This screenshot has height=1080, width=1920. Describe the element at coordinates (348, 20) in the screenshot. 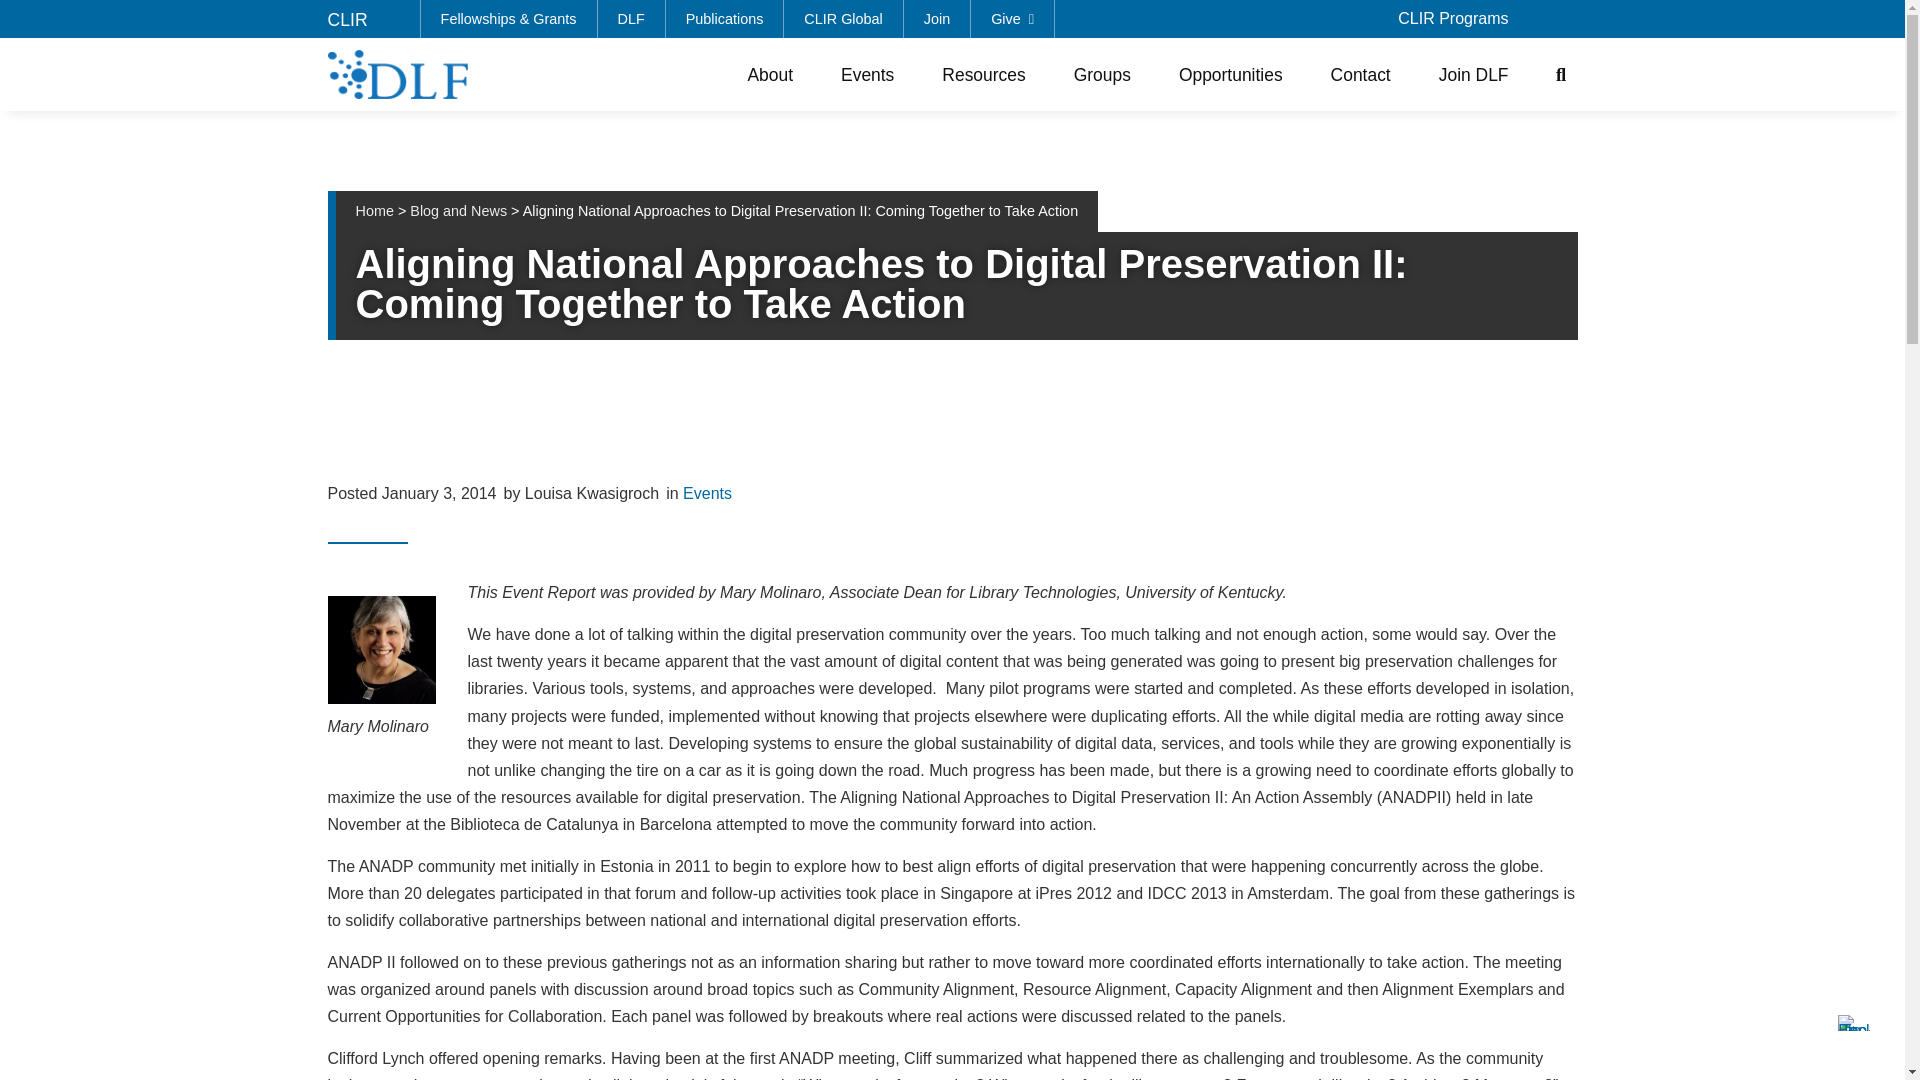

I see `CLIR` at that location.